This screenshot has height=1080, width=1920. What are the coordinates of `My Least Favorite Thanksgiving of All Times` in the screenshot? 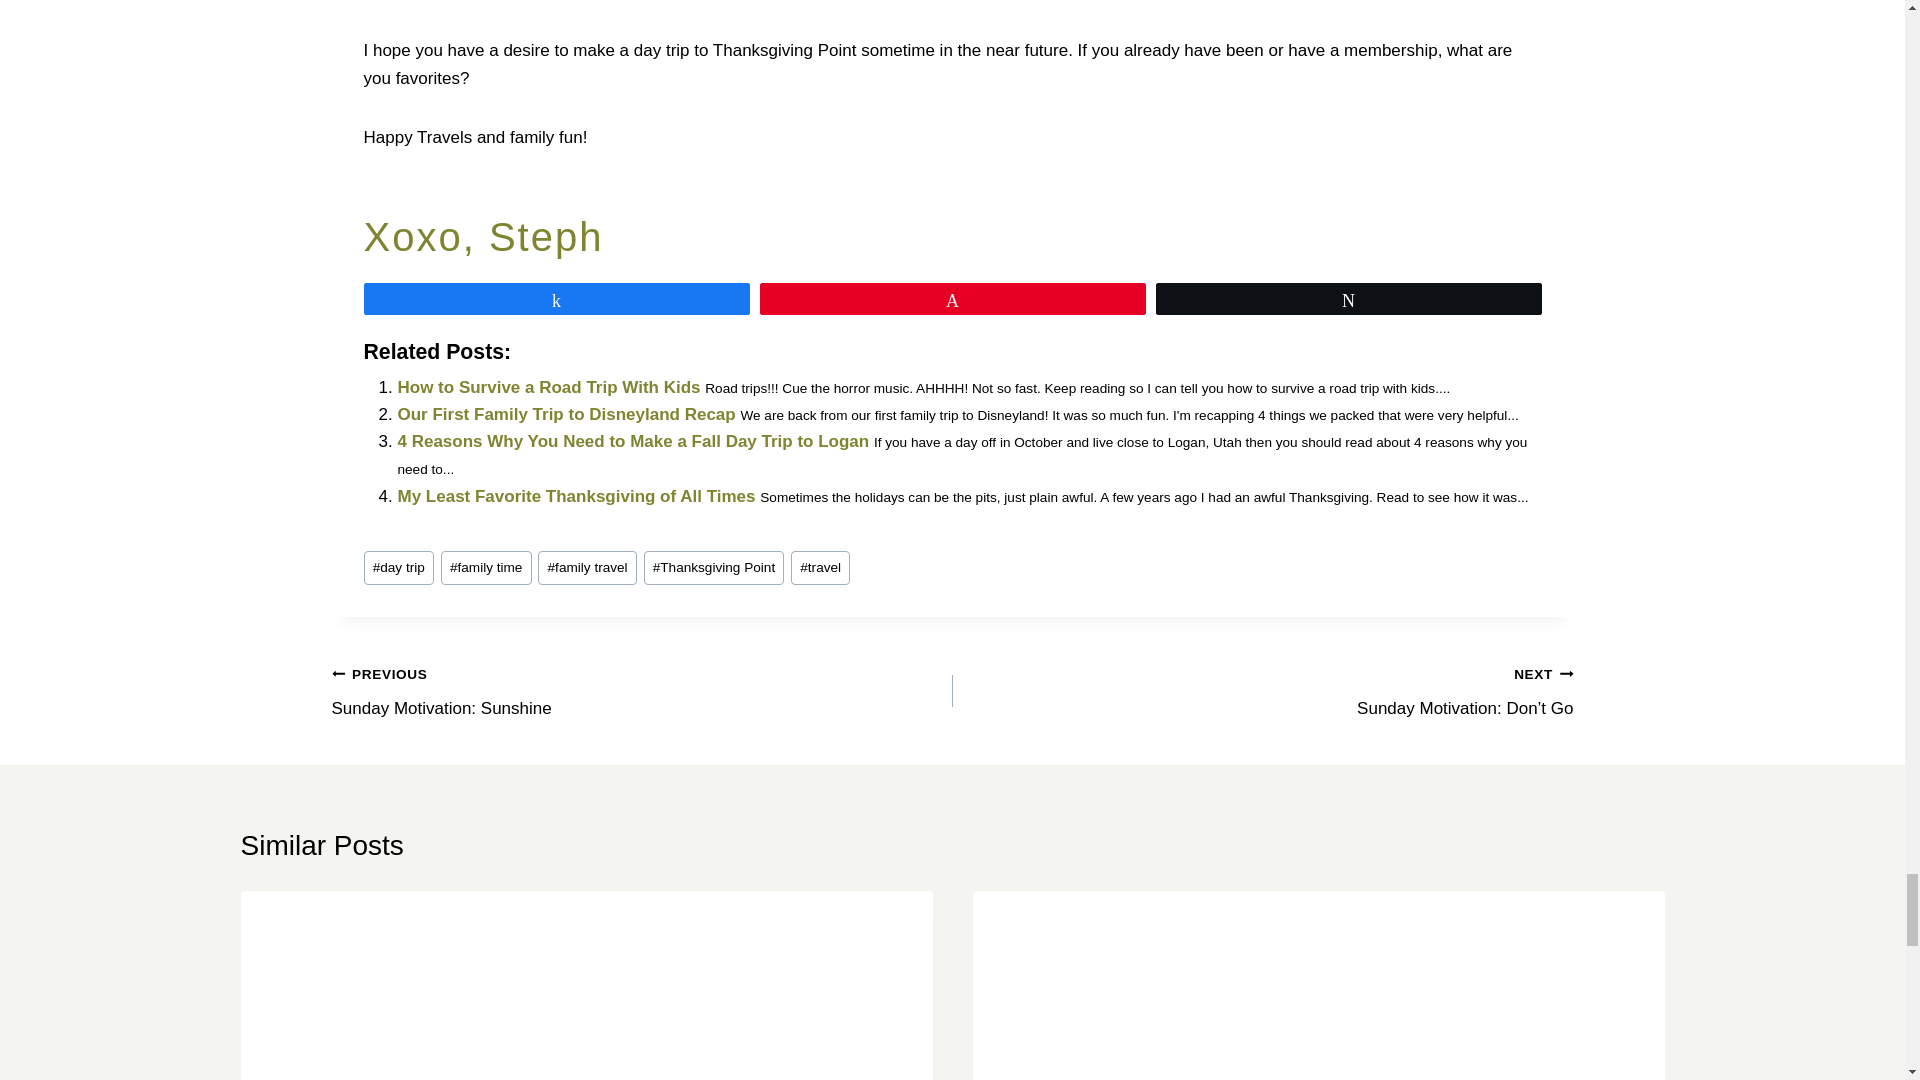 It's located at (642, 690).